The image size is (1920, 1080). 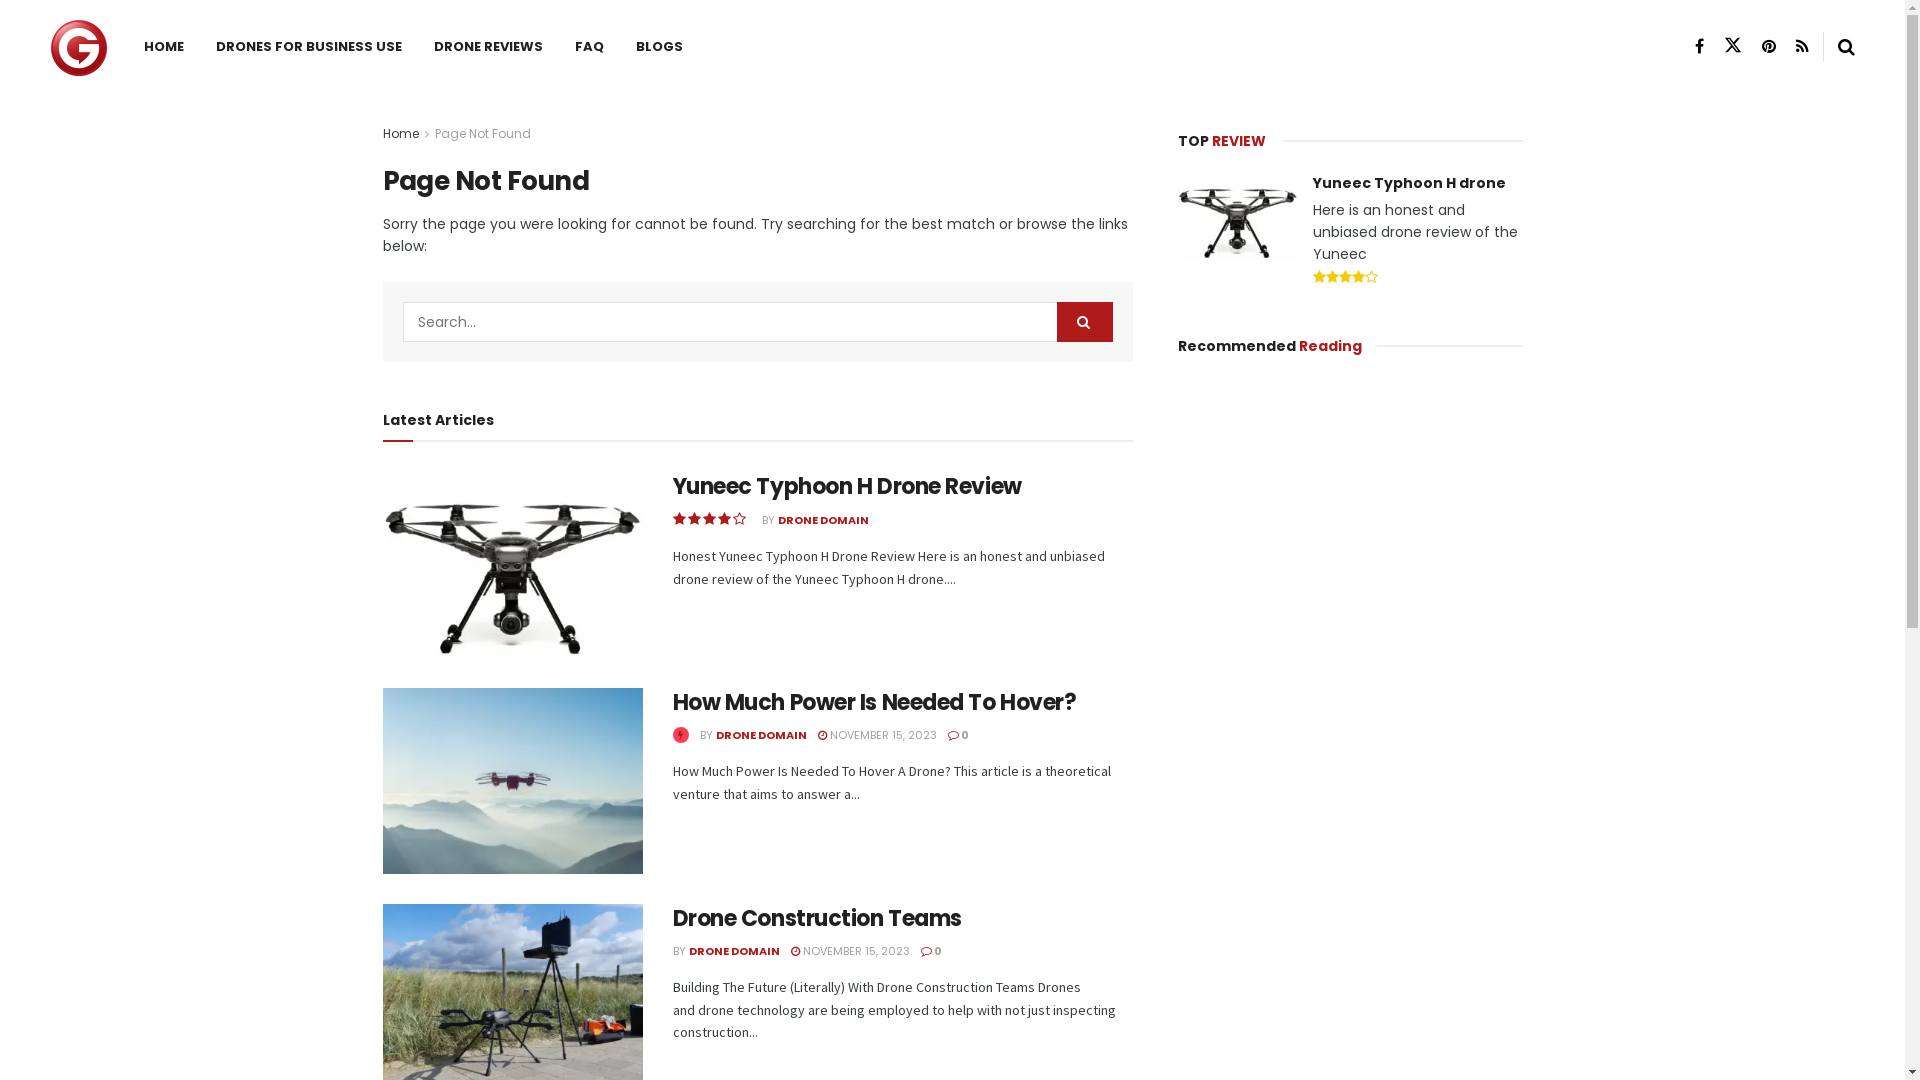 What do you see at coordinates (874, 702) in the screenshot?
I see `How Much Power Is Needed To Hover?` at bounding box center [874, 702].